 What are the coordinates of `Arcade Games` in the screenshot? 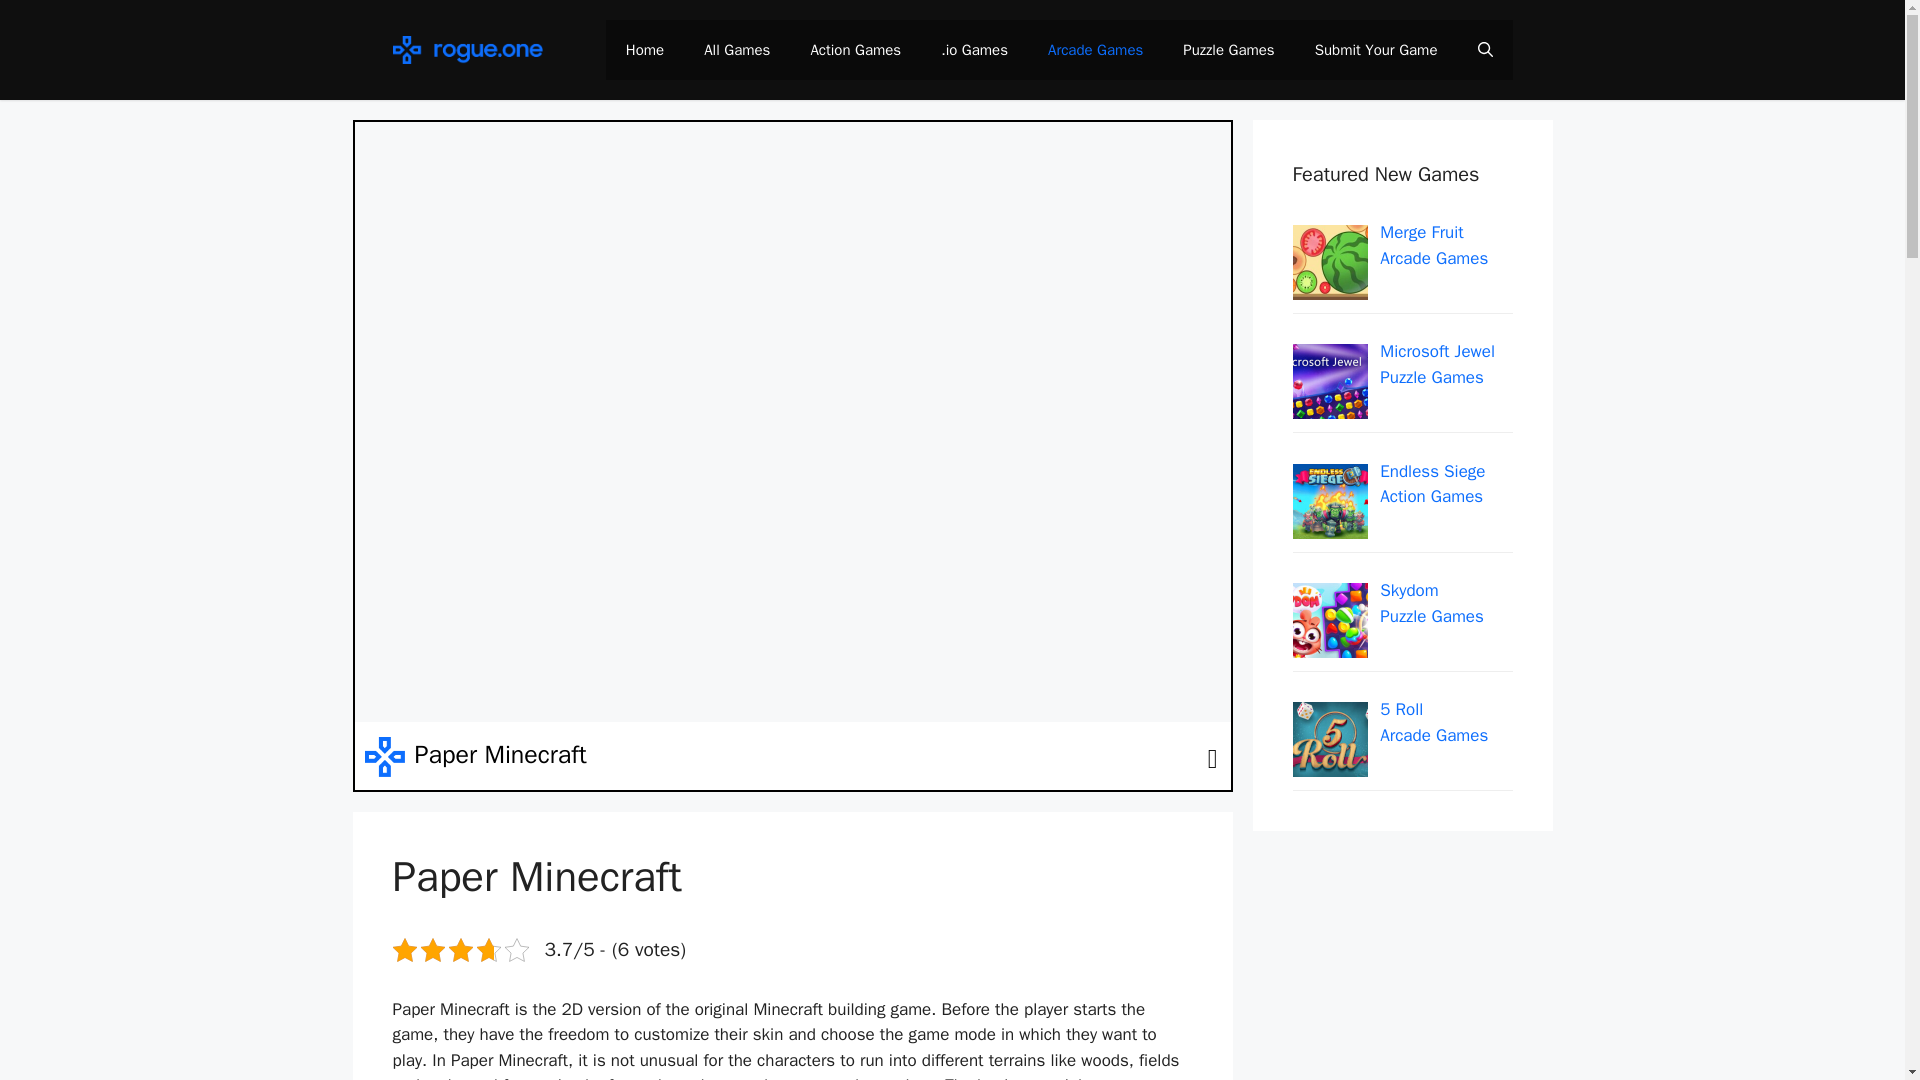 It's located at (1434, 258).